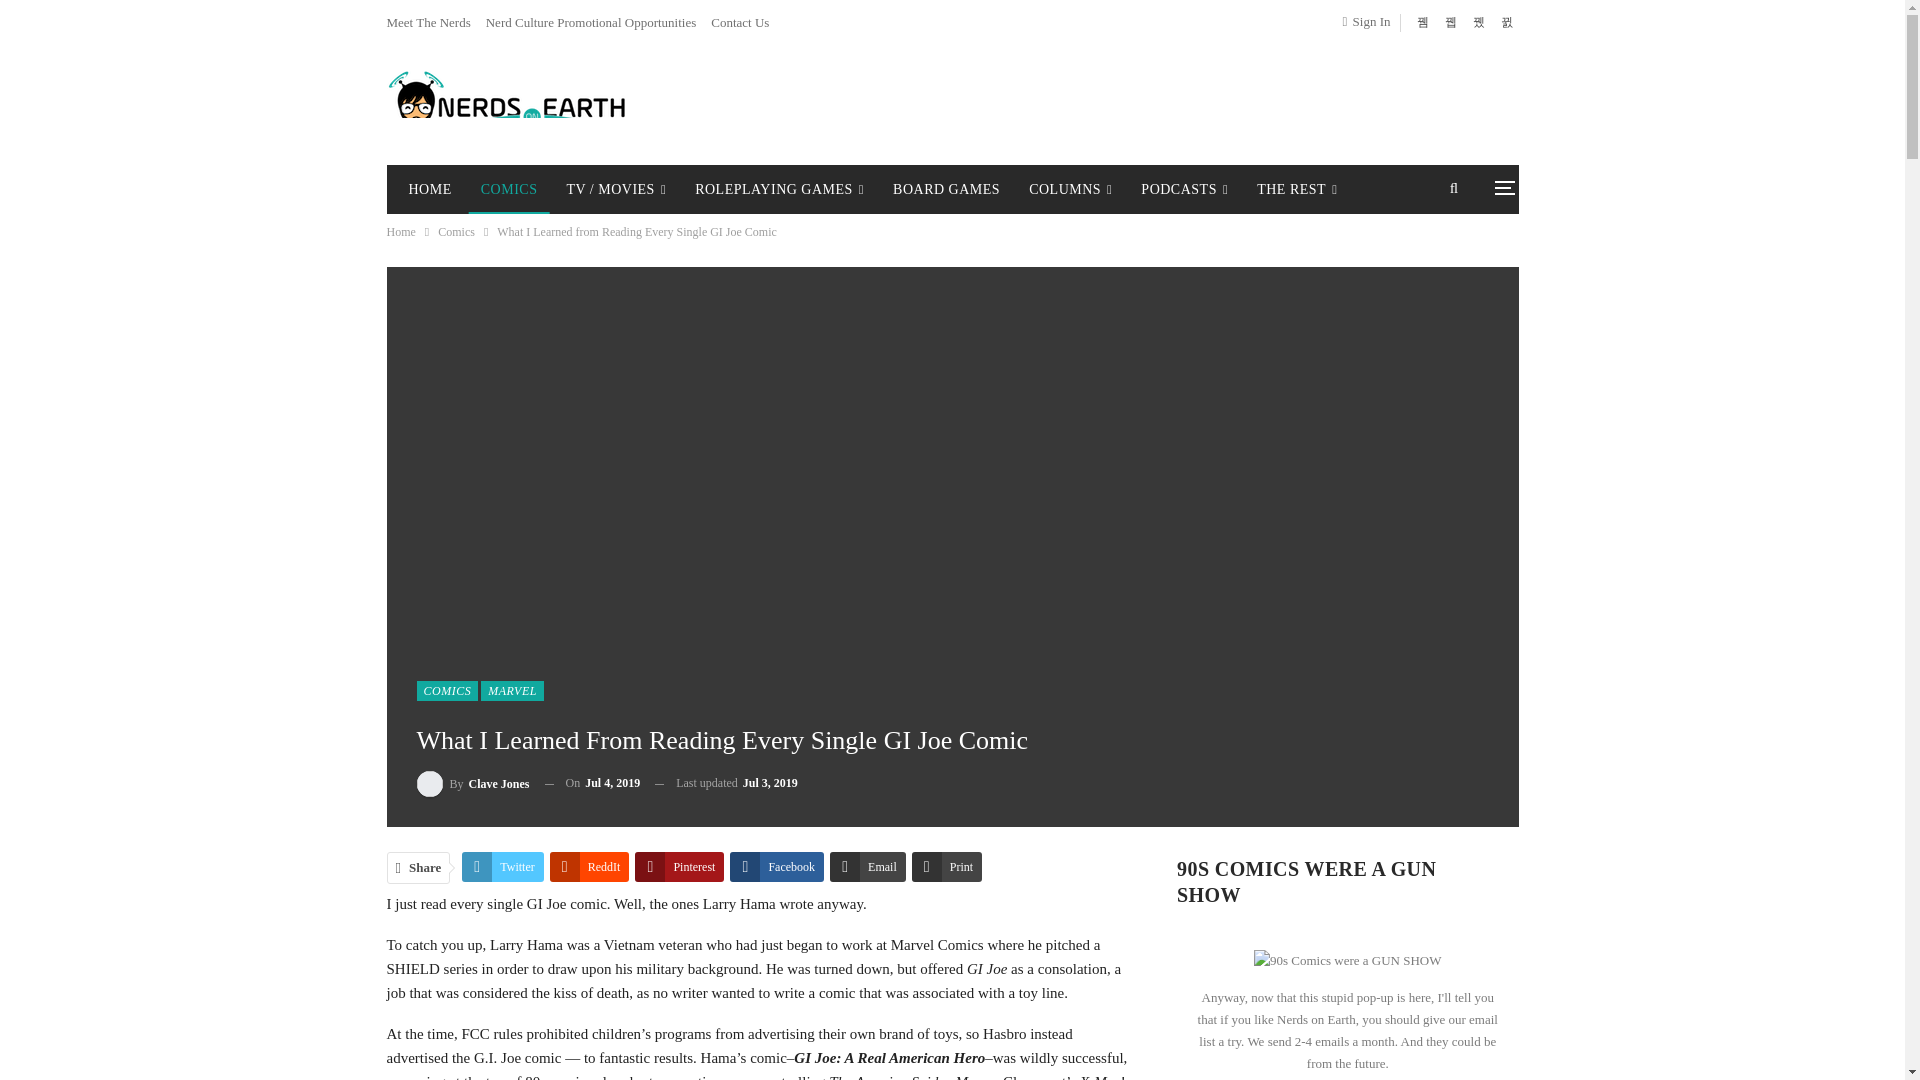 The width and height of the screenshot is (1920, 1080). I want to click on Sign In, so click(1370, 21).